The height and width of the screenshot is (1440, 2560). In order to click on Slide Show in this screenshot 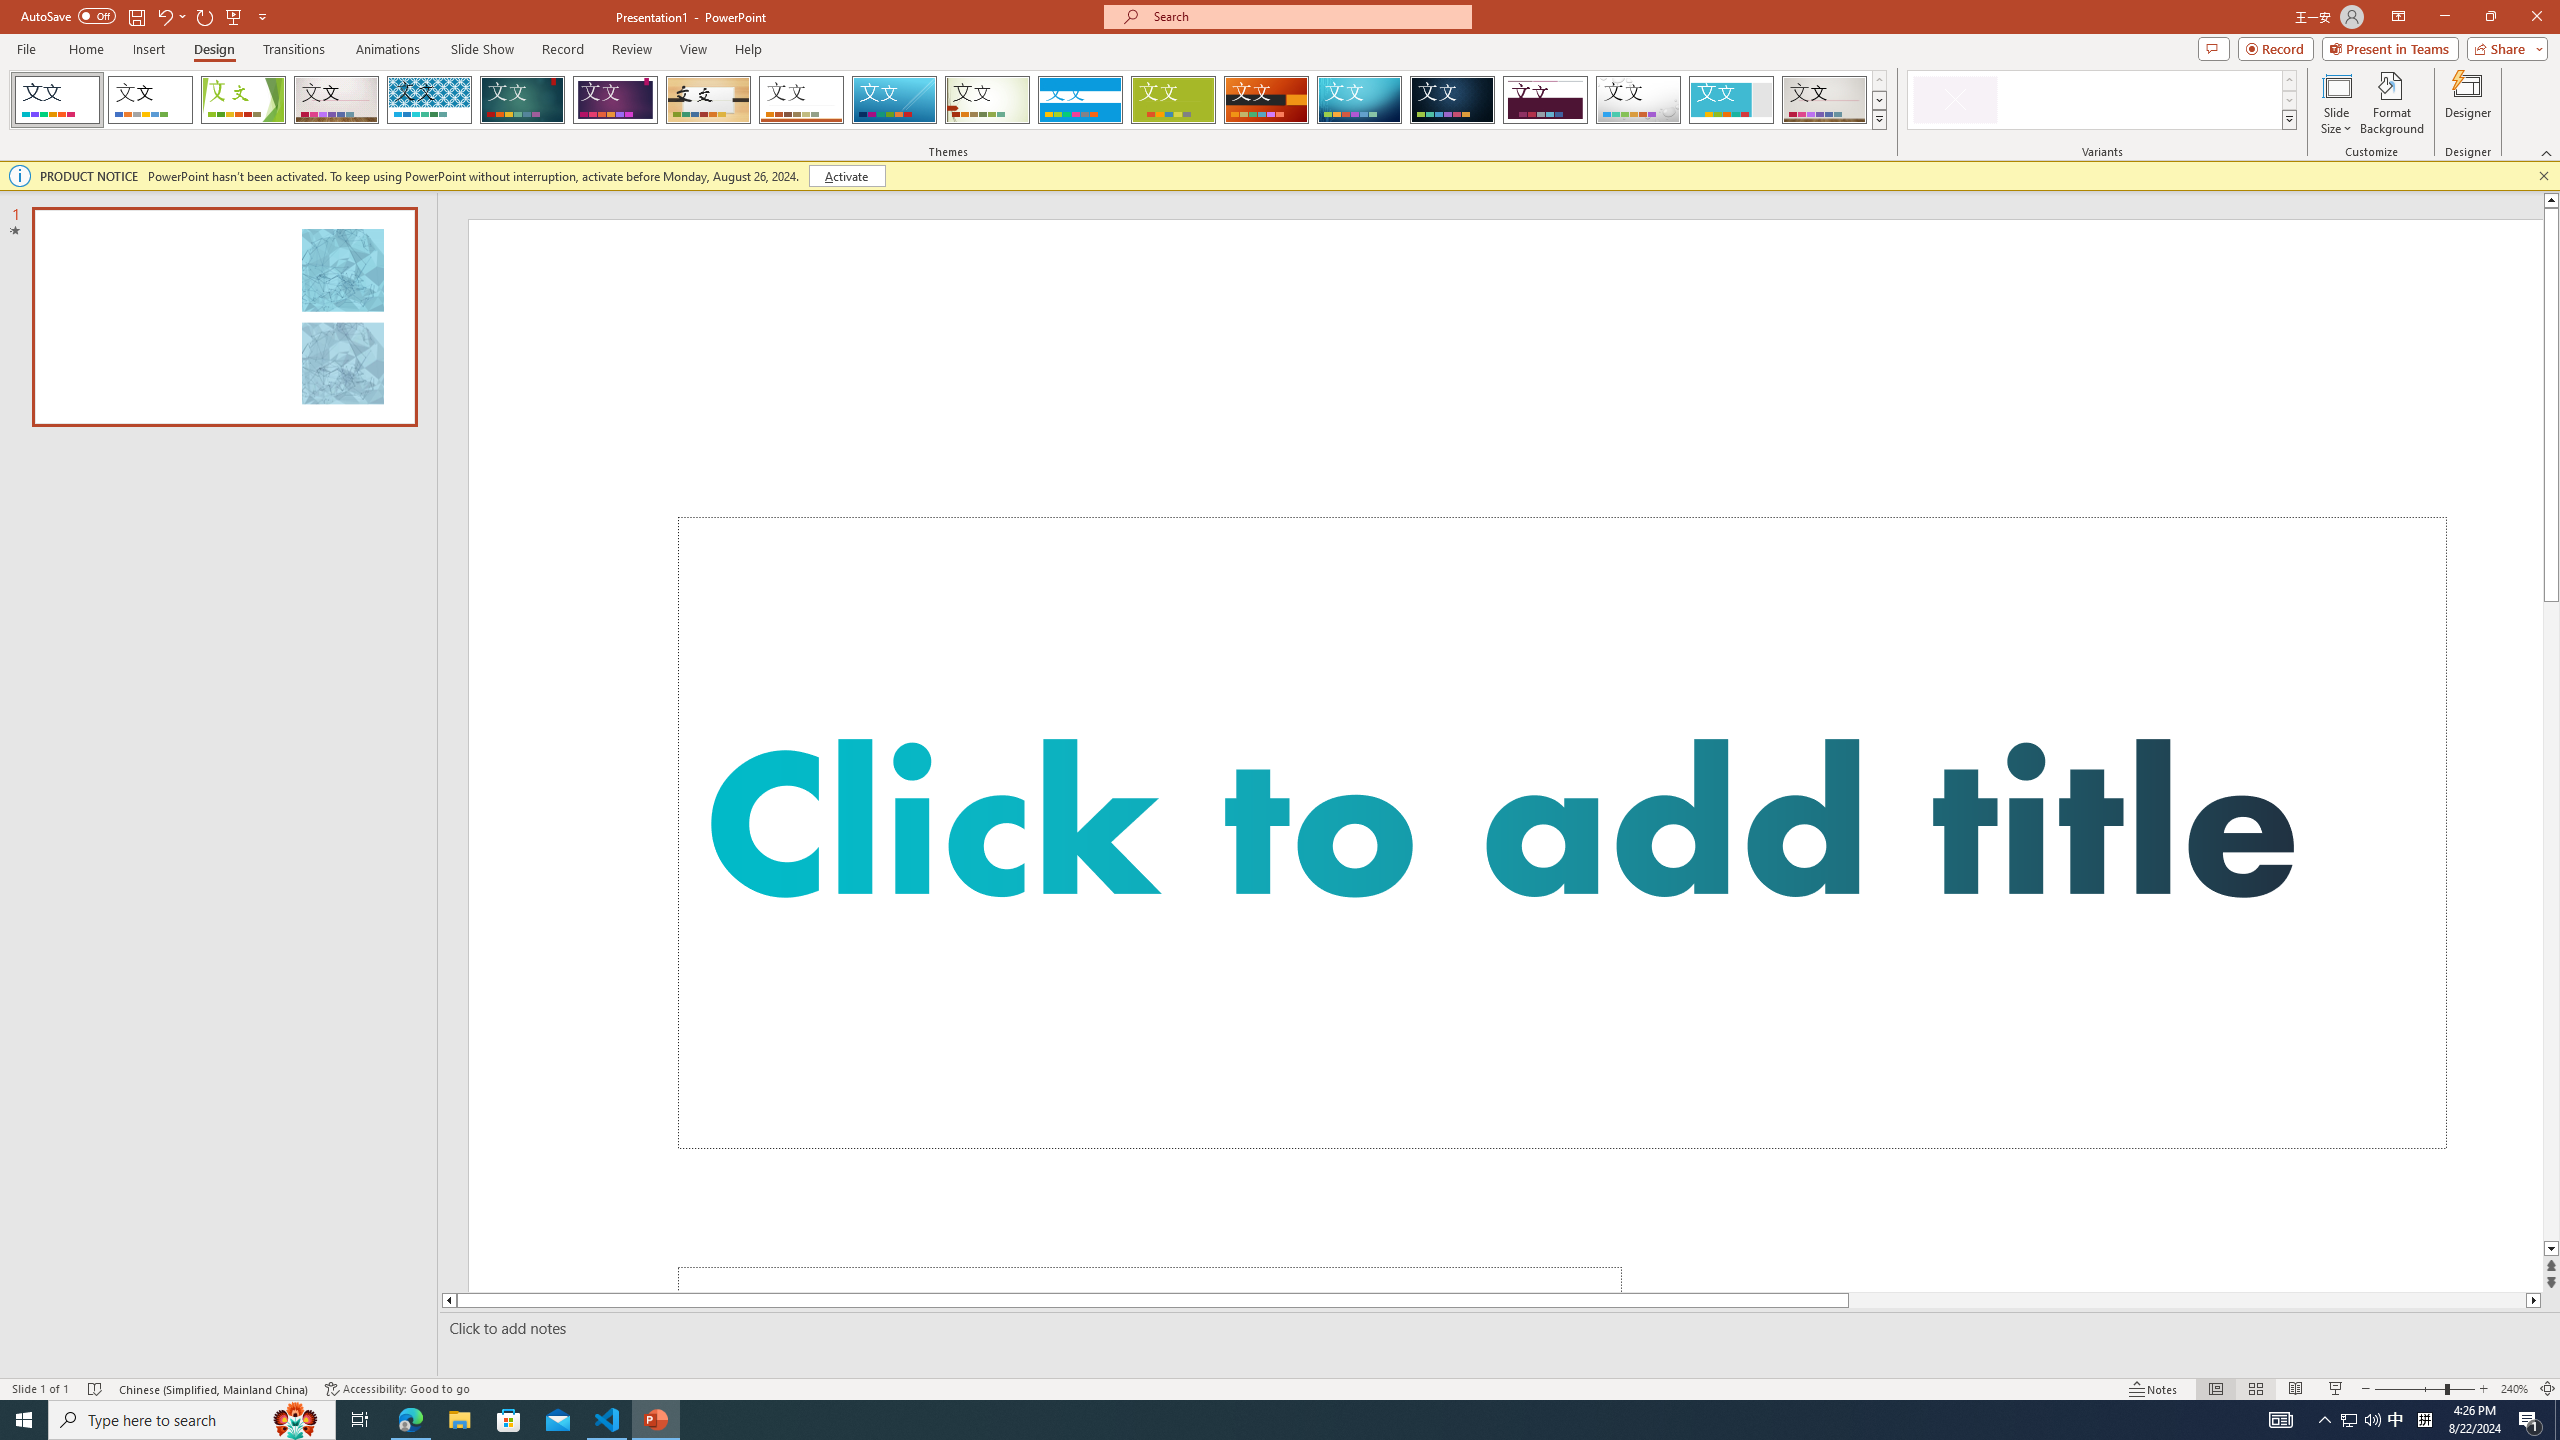, I will do `click(2336, 1389)`.